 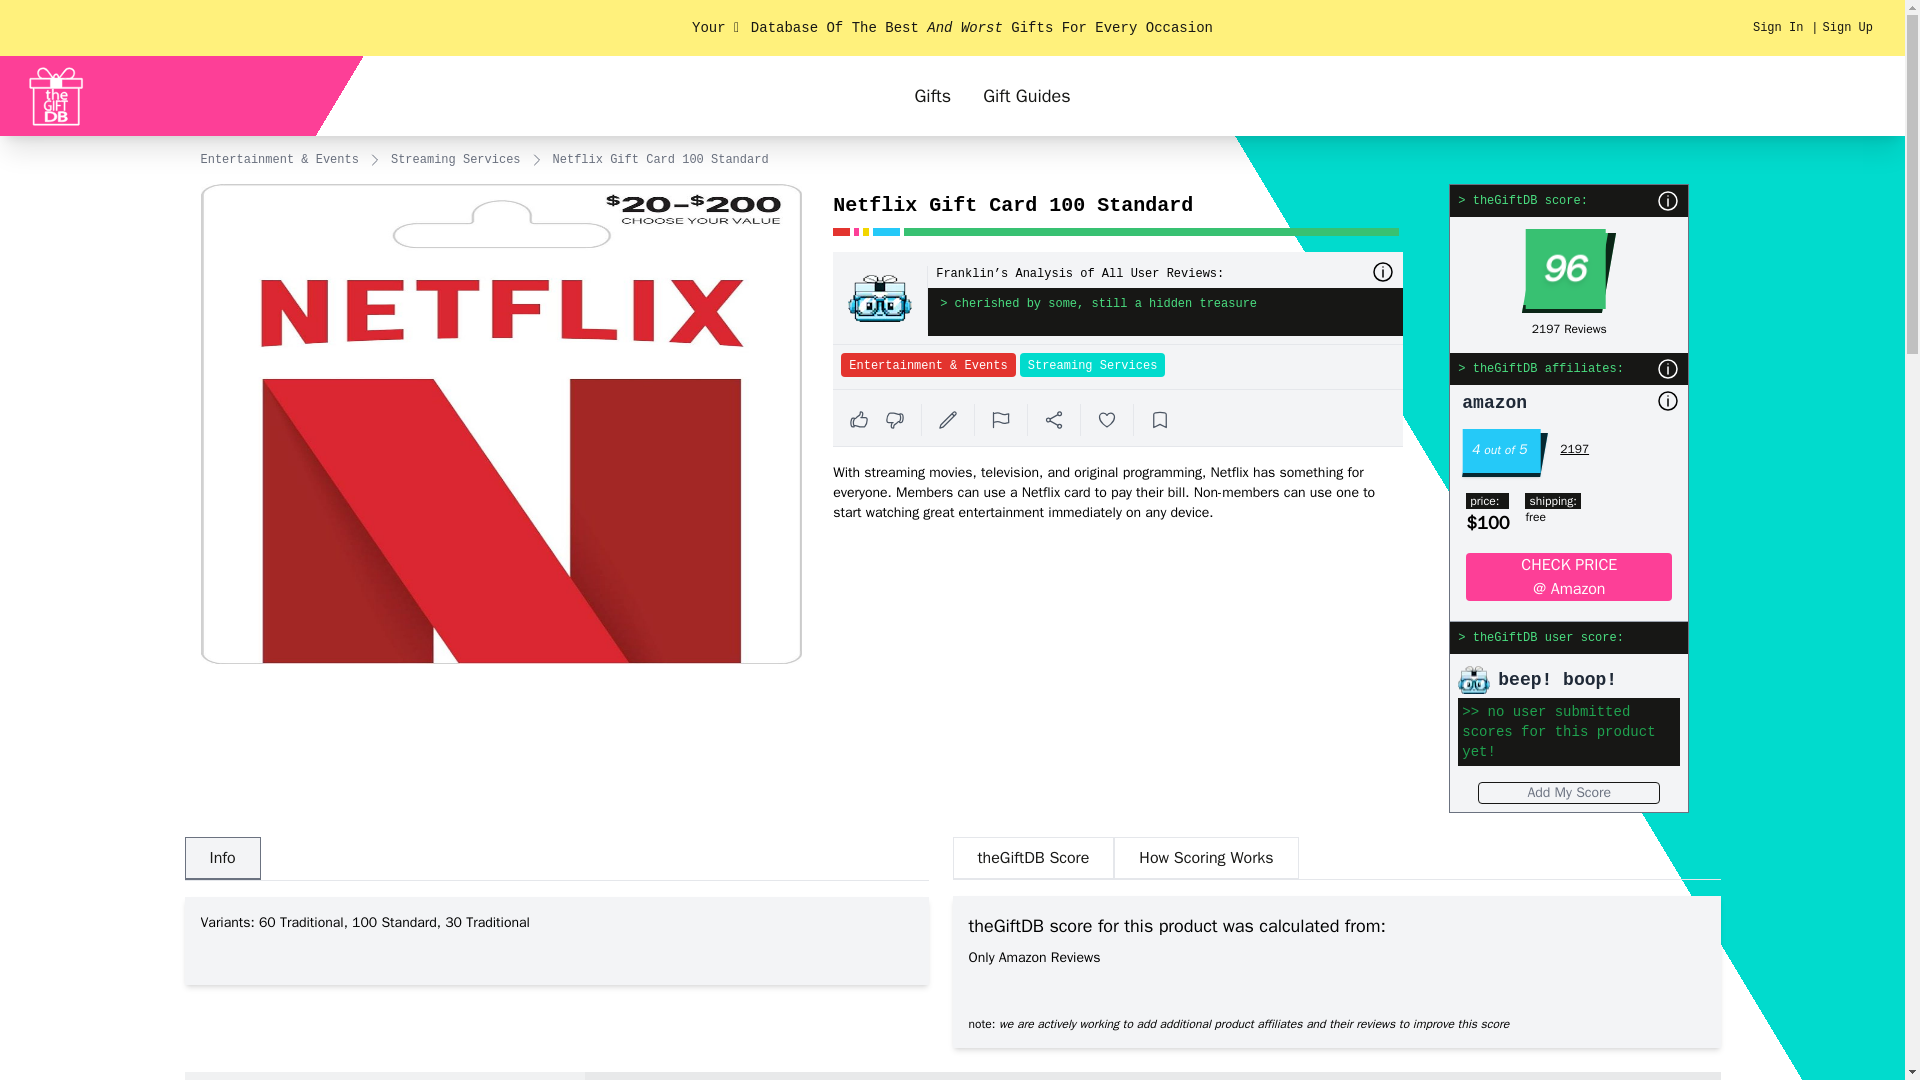 What do you see at coordinates (932, 96) in the screenshot?
I see `Gifts` at bounding box center [932, 96].